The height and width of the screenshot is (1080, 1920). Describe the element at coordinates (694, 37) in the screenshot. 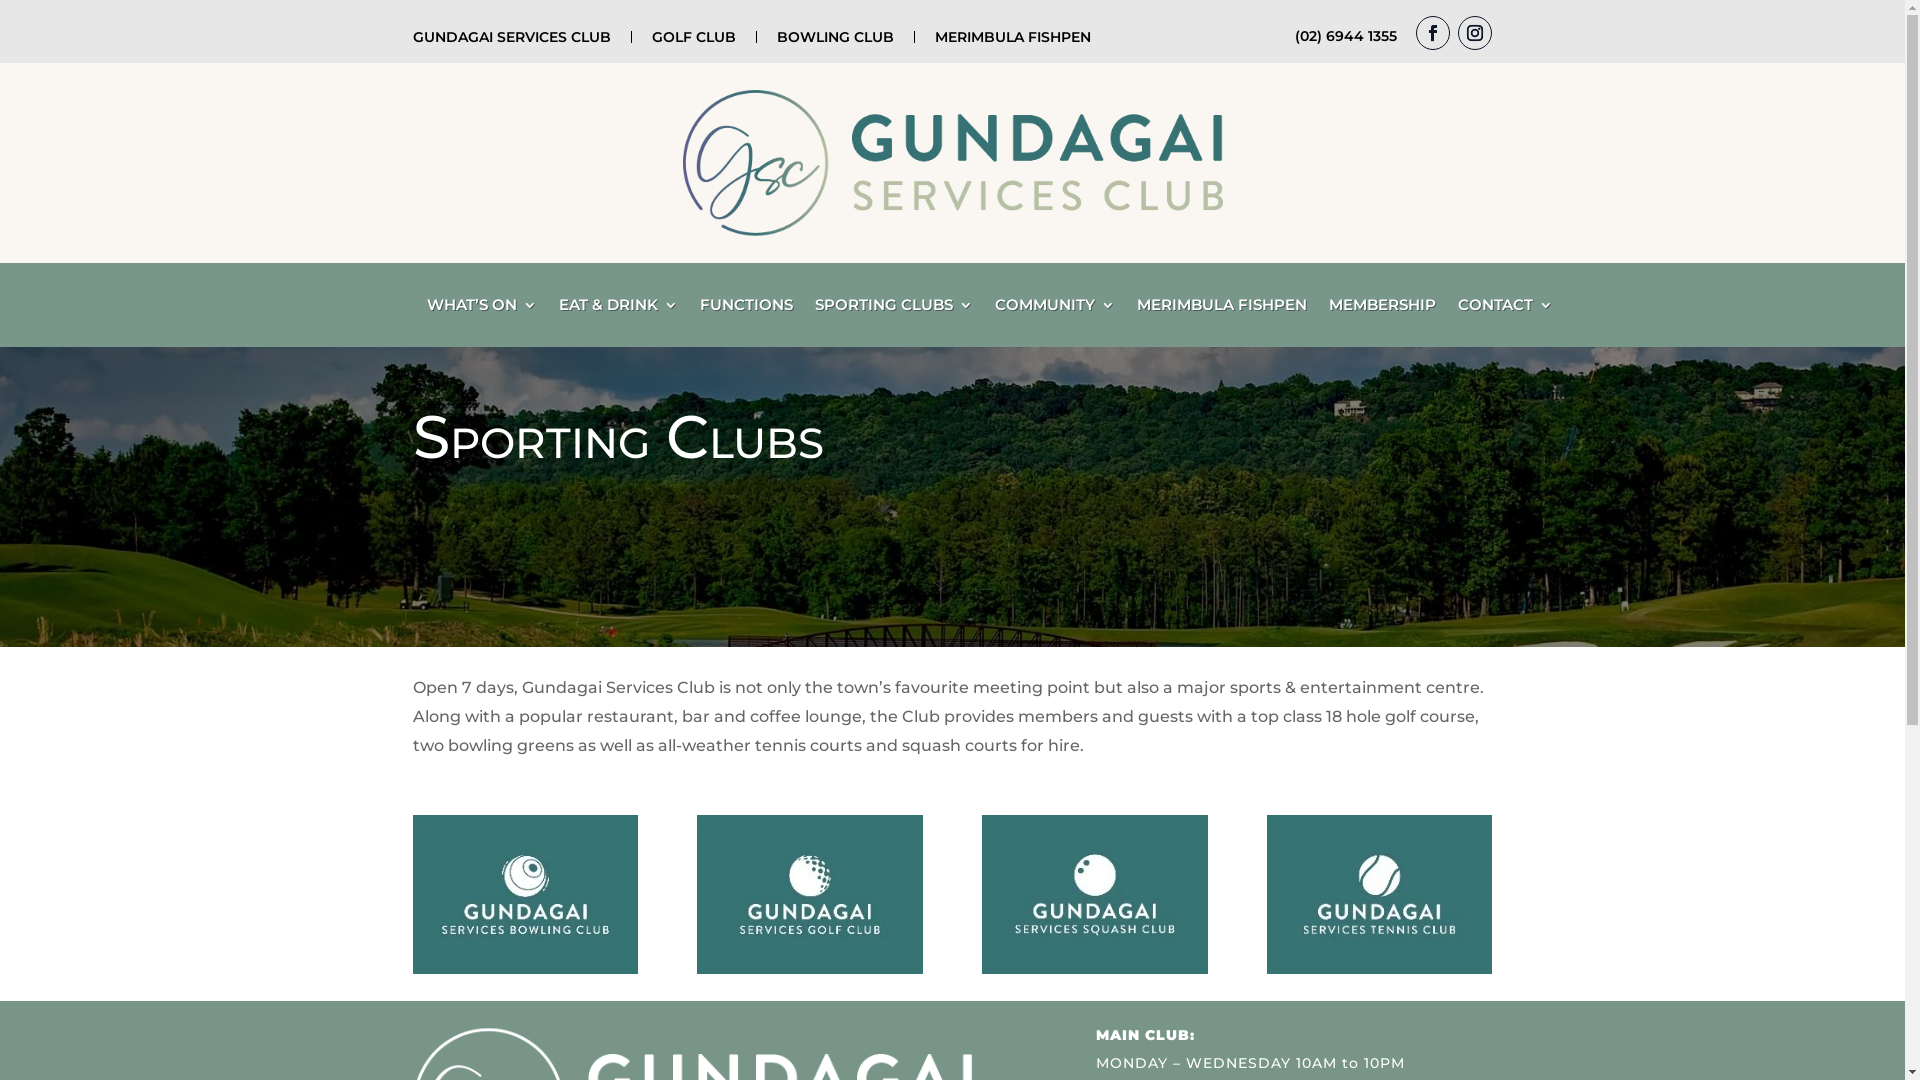

I see `GOLF CLUB` at that location.